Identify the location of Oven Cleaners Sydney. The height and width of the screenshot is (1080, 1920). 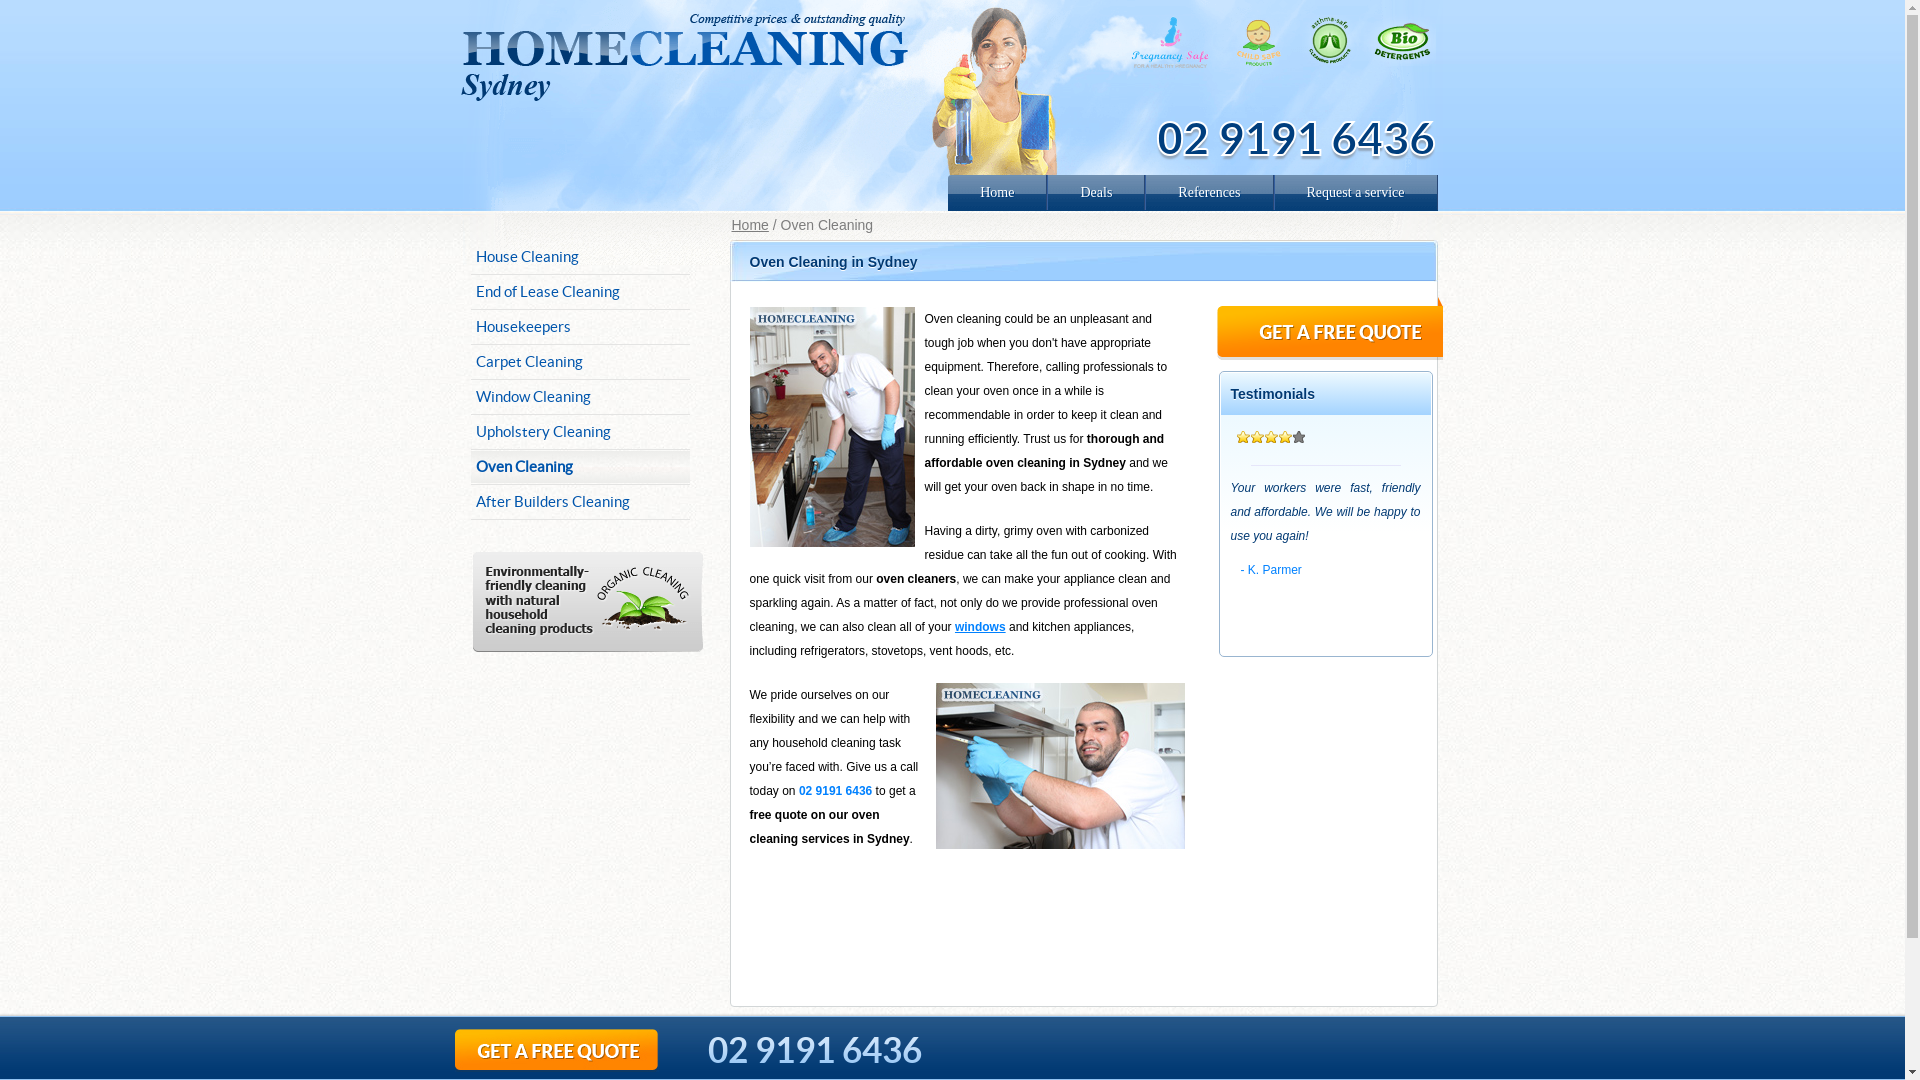
(1060, 766).